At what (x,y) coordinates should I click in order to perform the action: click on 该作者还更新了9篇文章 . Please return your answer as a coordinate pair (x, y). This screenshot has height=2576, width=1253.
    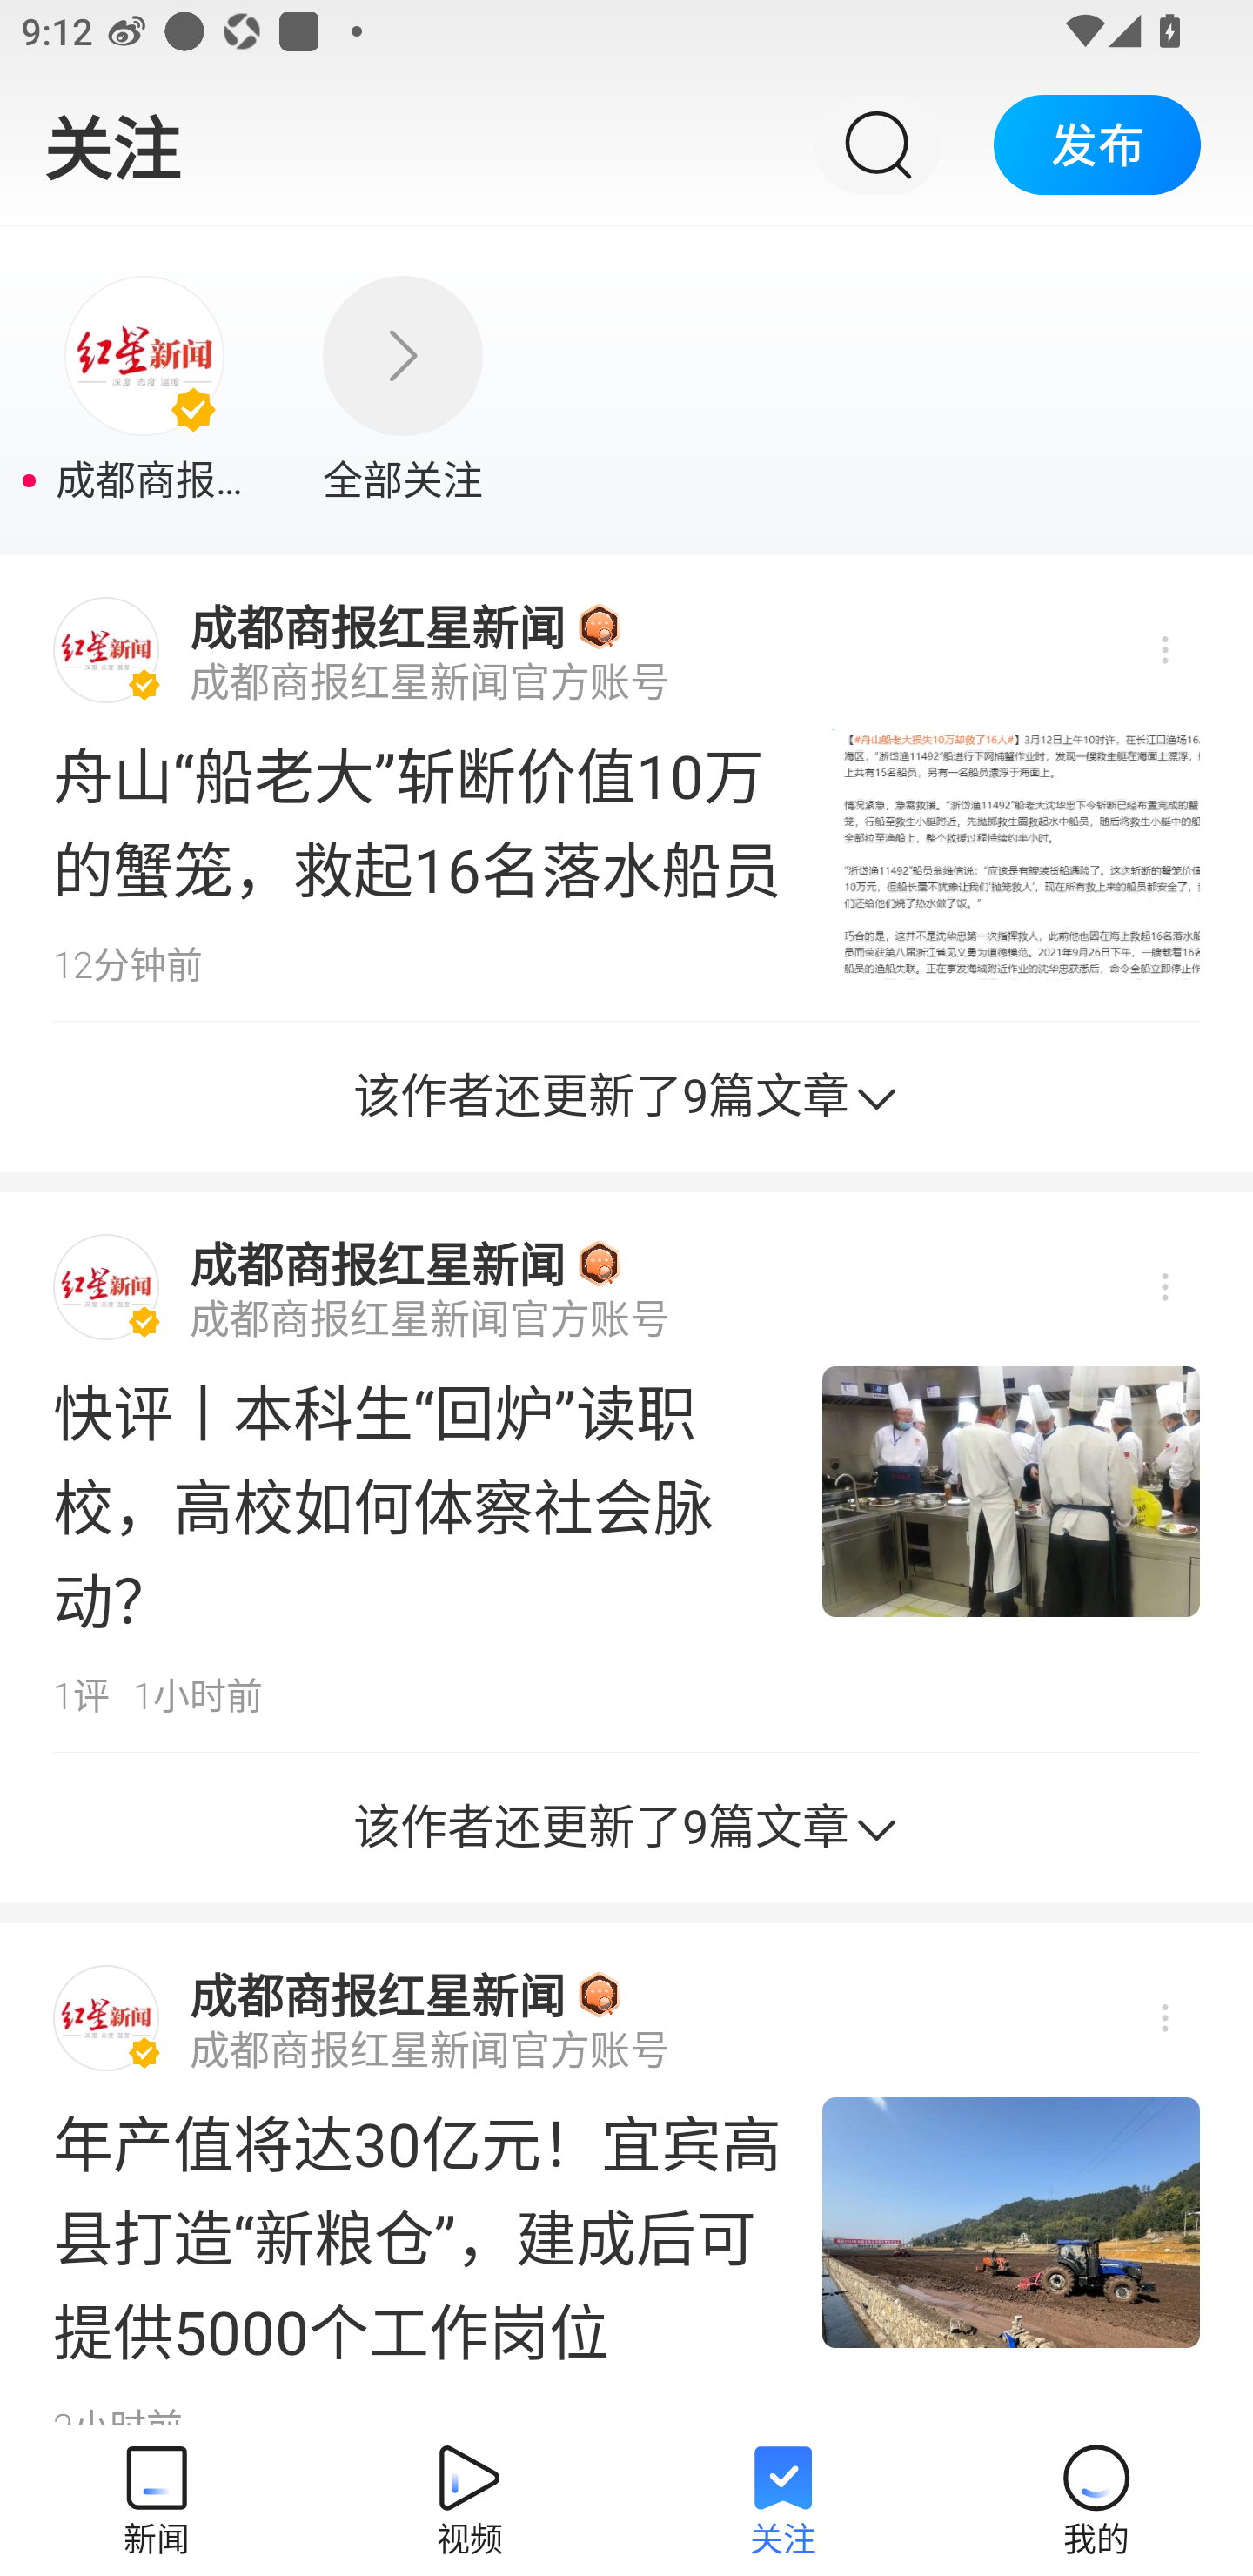
    Looking at the image, I should click on (626, 1097).